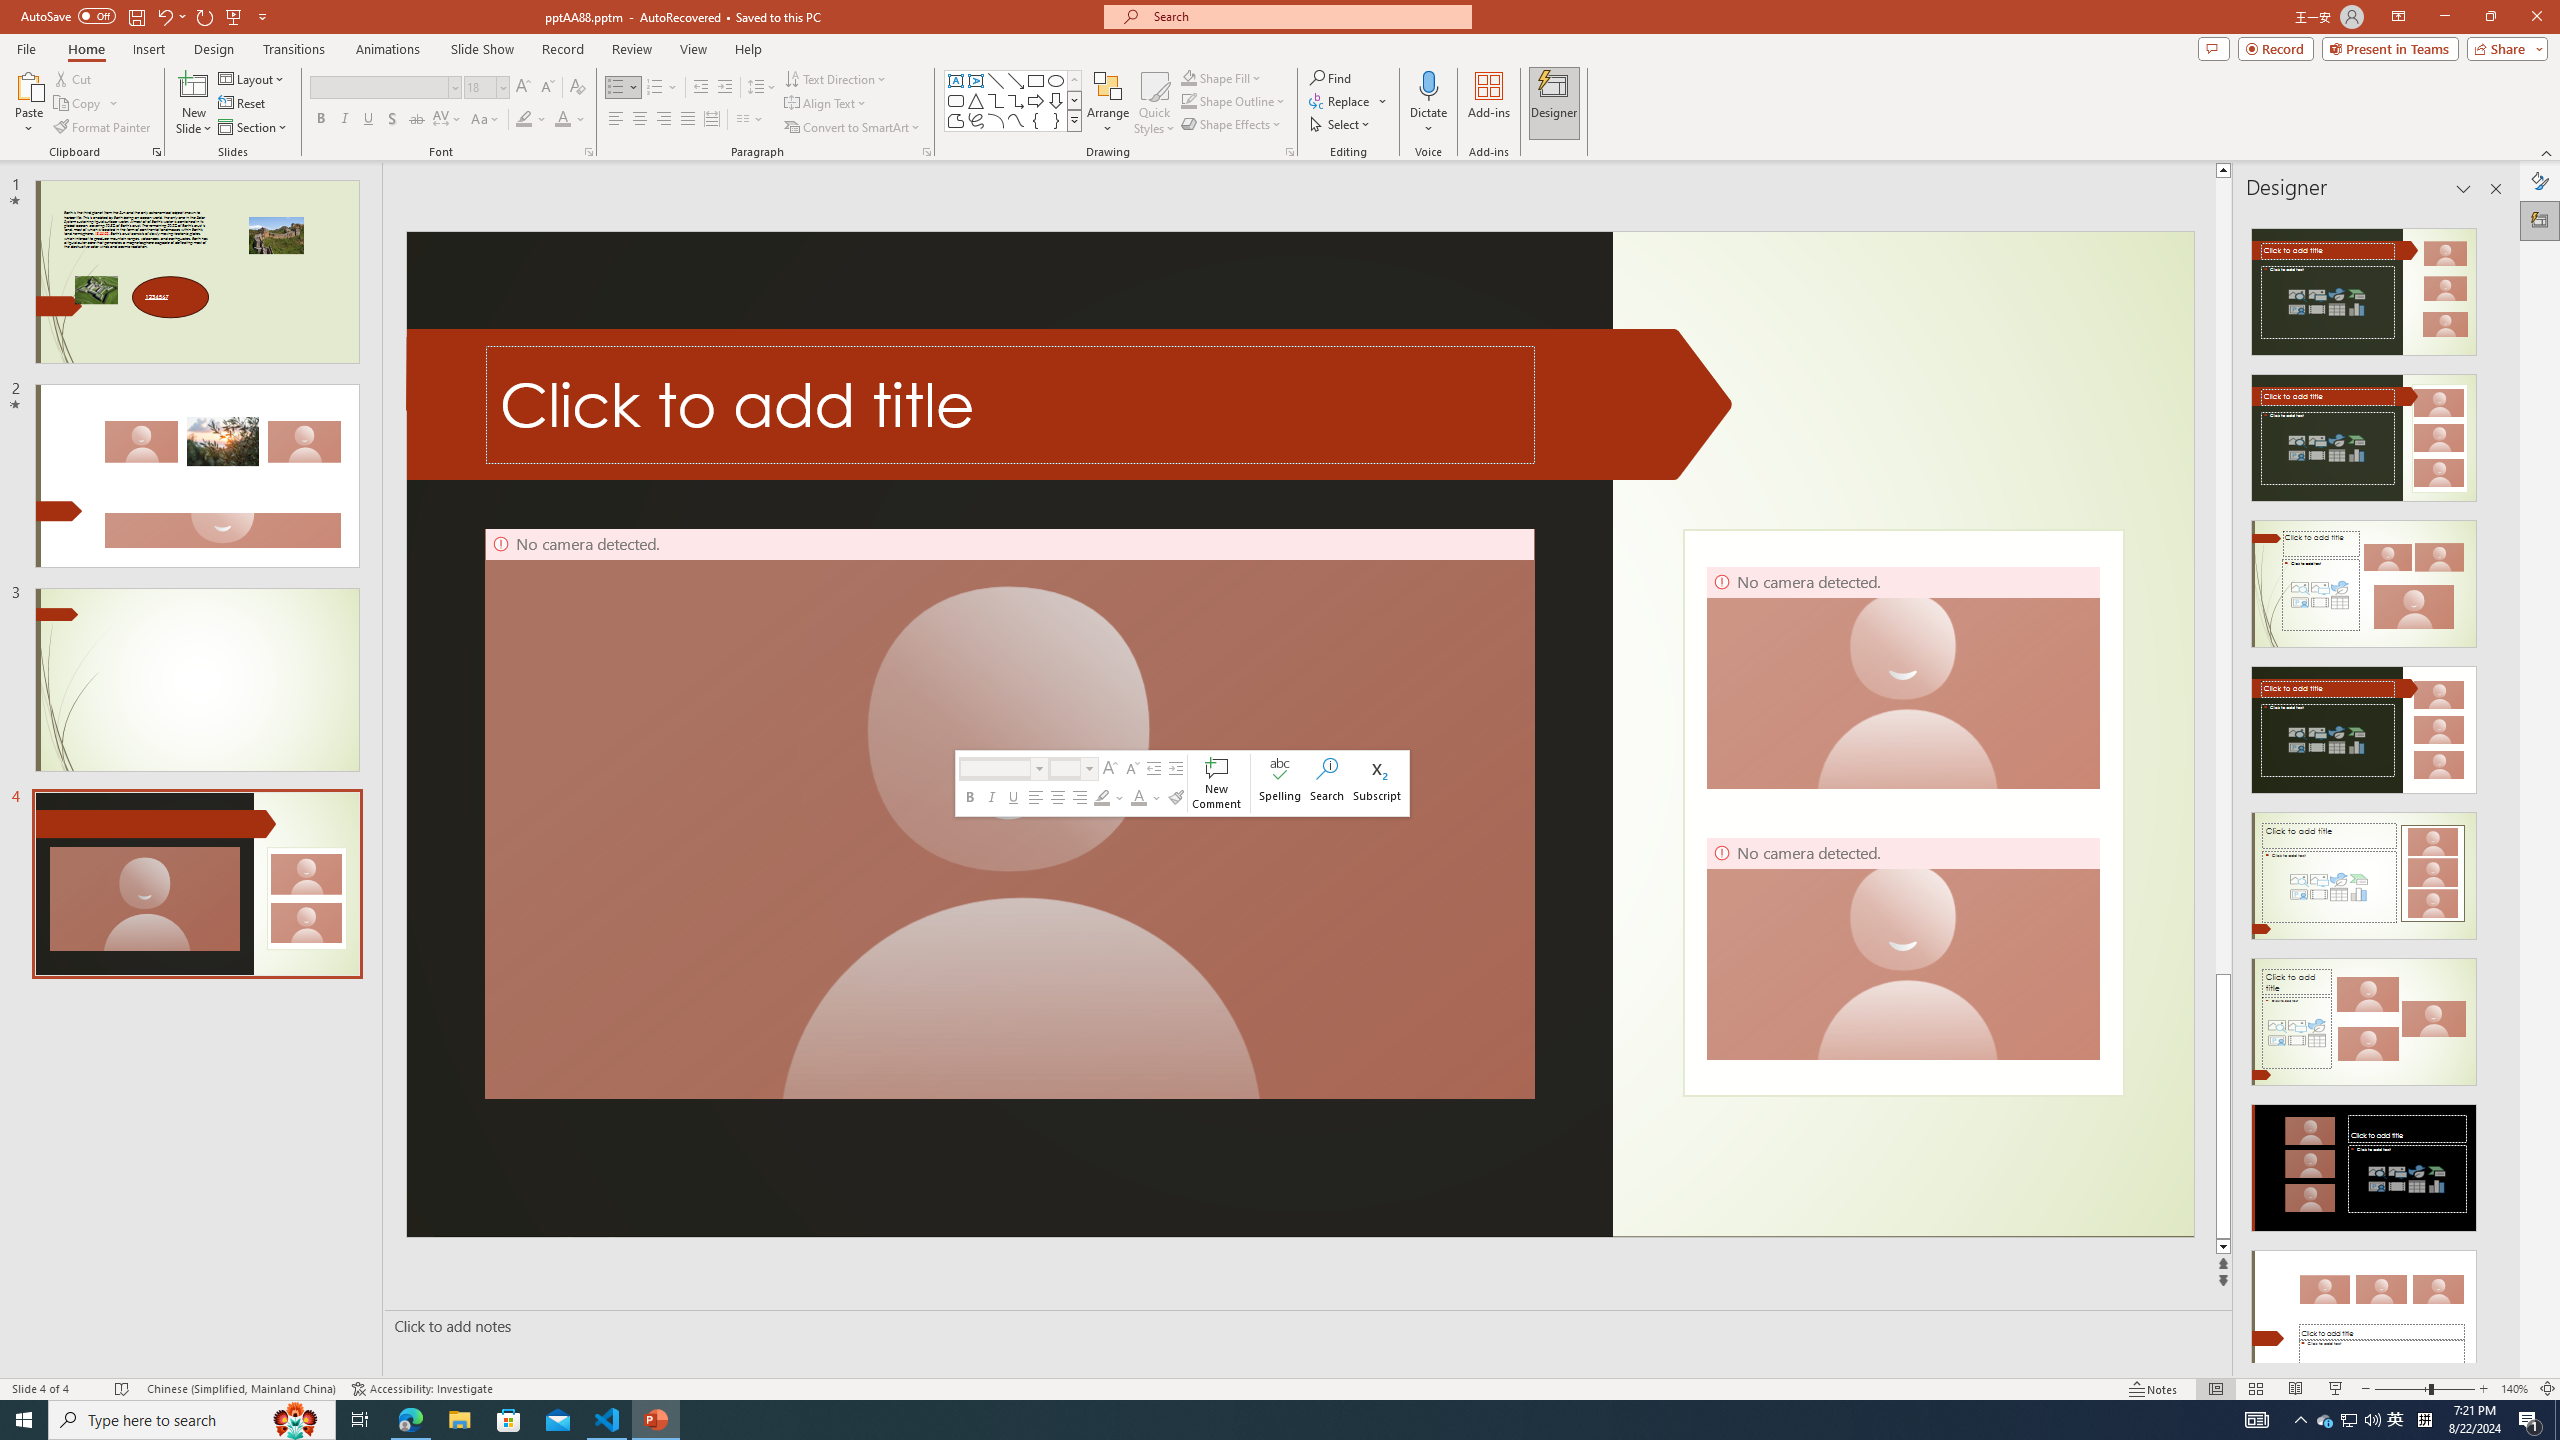  I want to click on Microsoft search, so click(1306, 16).